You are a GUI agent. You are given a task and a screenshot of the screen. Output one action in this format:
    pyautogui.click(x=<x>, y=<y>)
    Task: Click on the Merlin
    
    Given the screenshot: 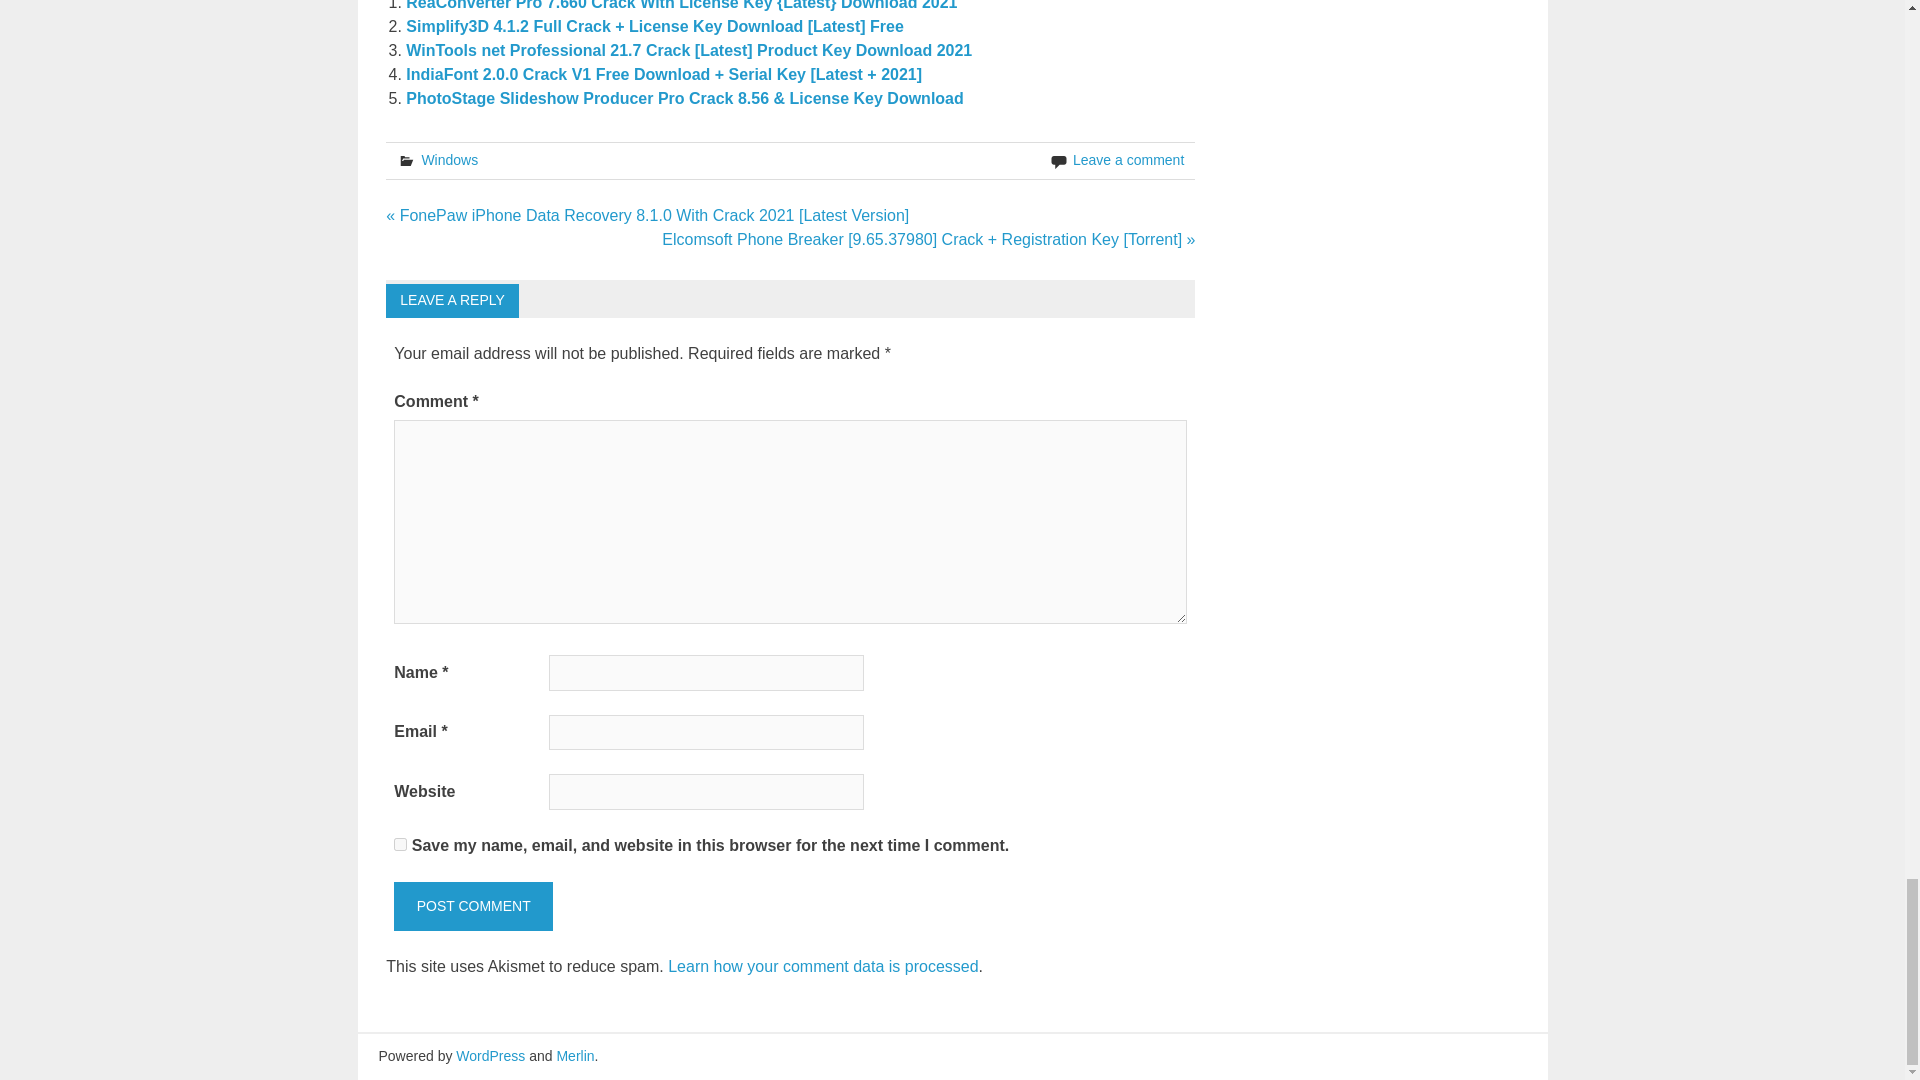 What is the action you would take?
    pyautogui.click(x=574, y=1055)
    